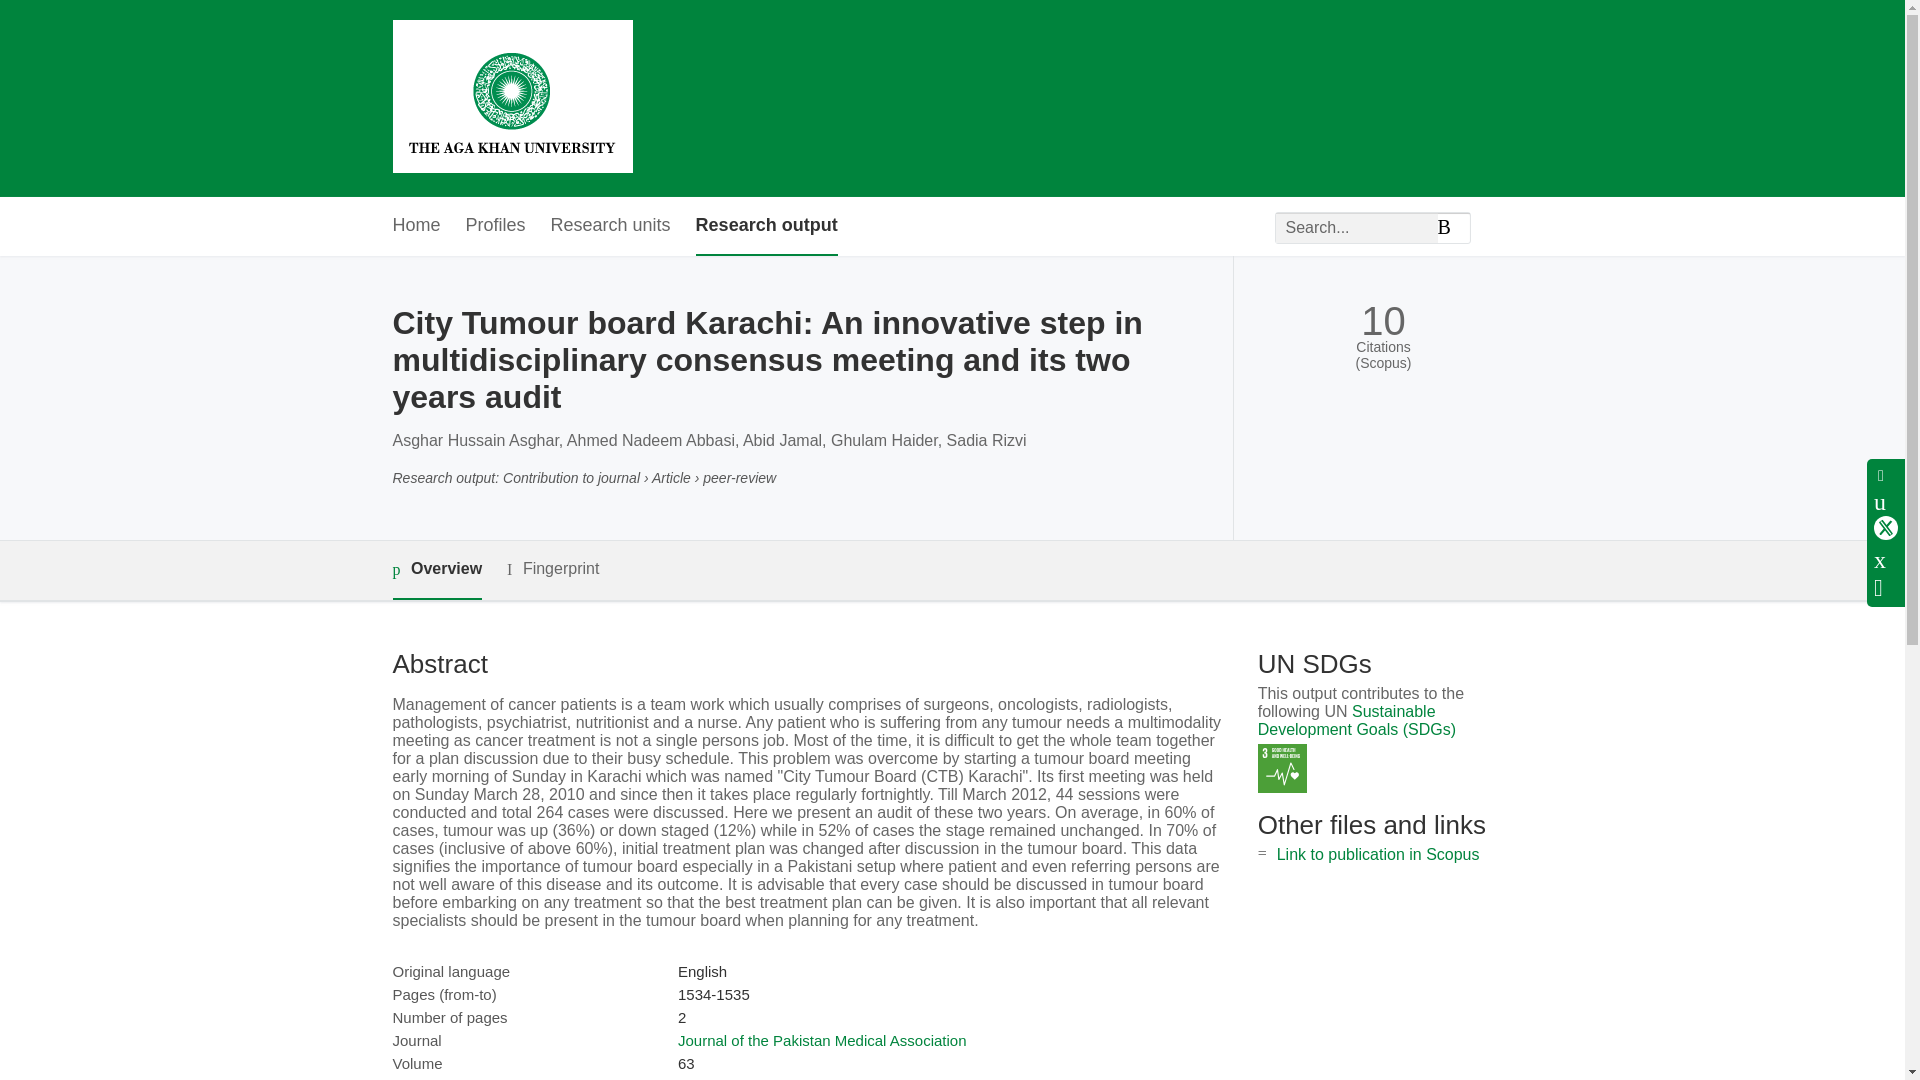 This screenshot has width=1920, height=1080. Describe the element at coordinates (552, 570) in the screenshot. I see `Fingerprint` at that location.